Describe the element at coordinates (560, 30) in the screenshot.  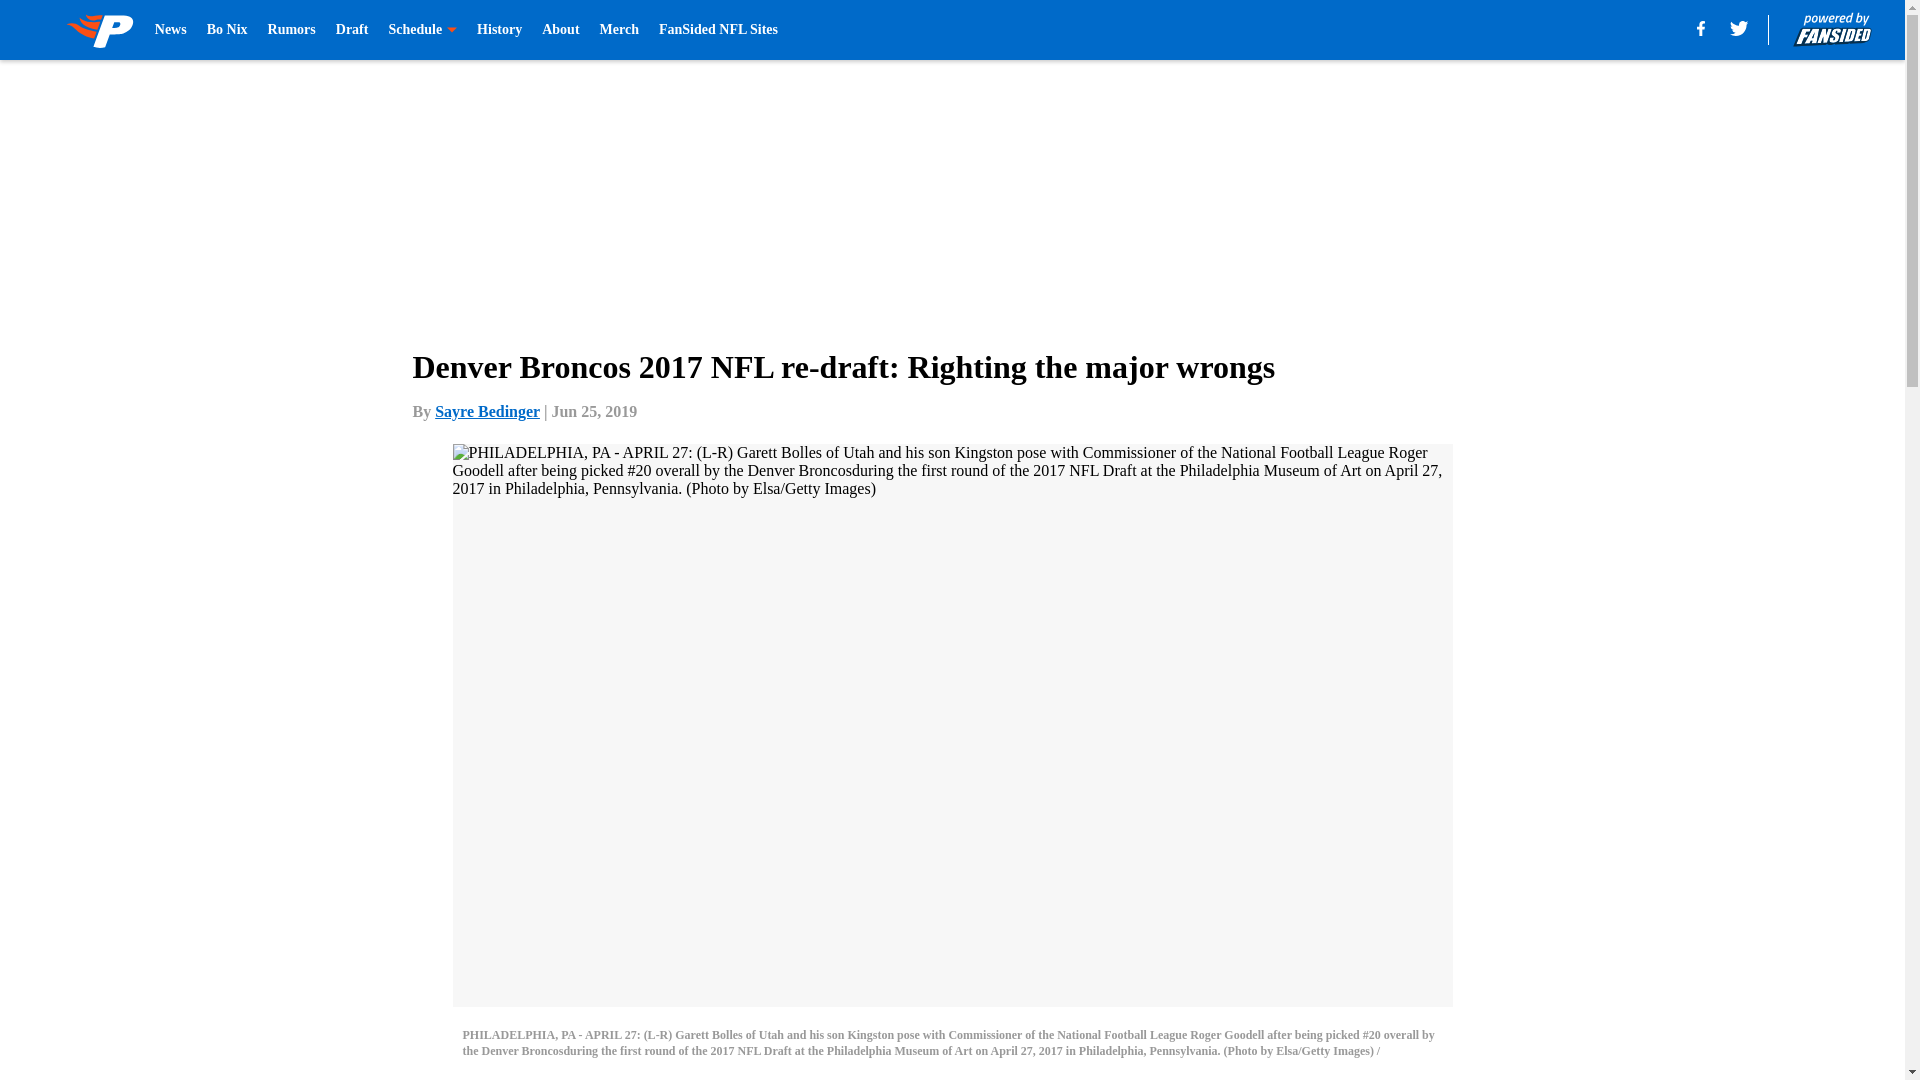
I see `About` at that location.